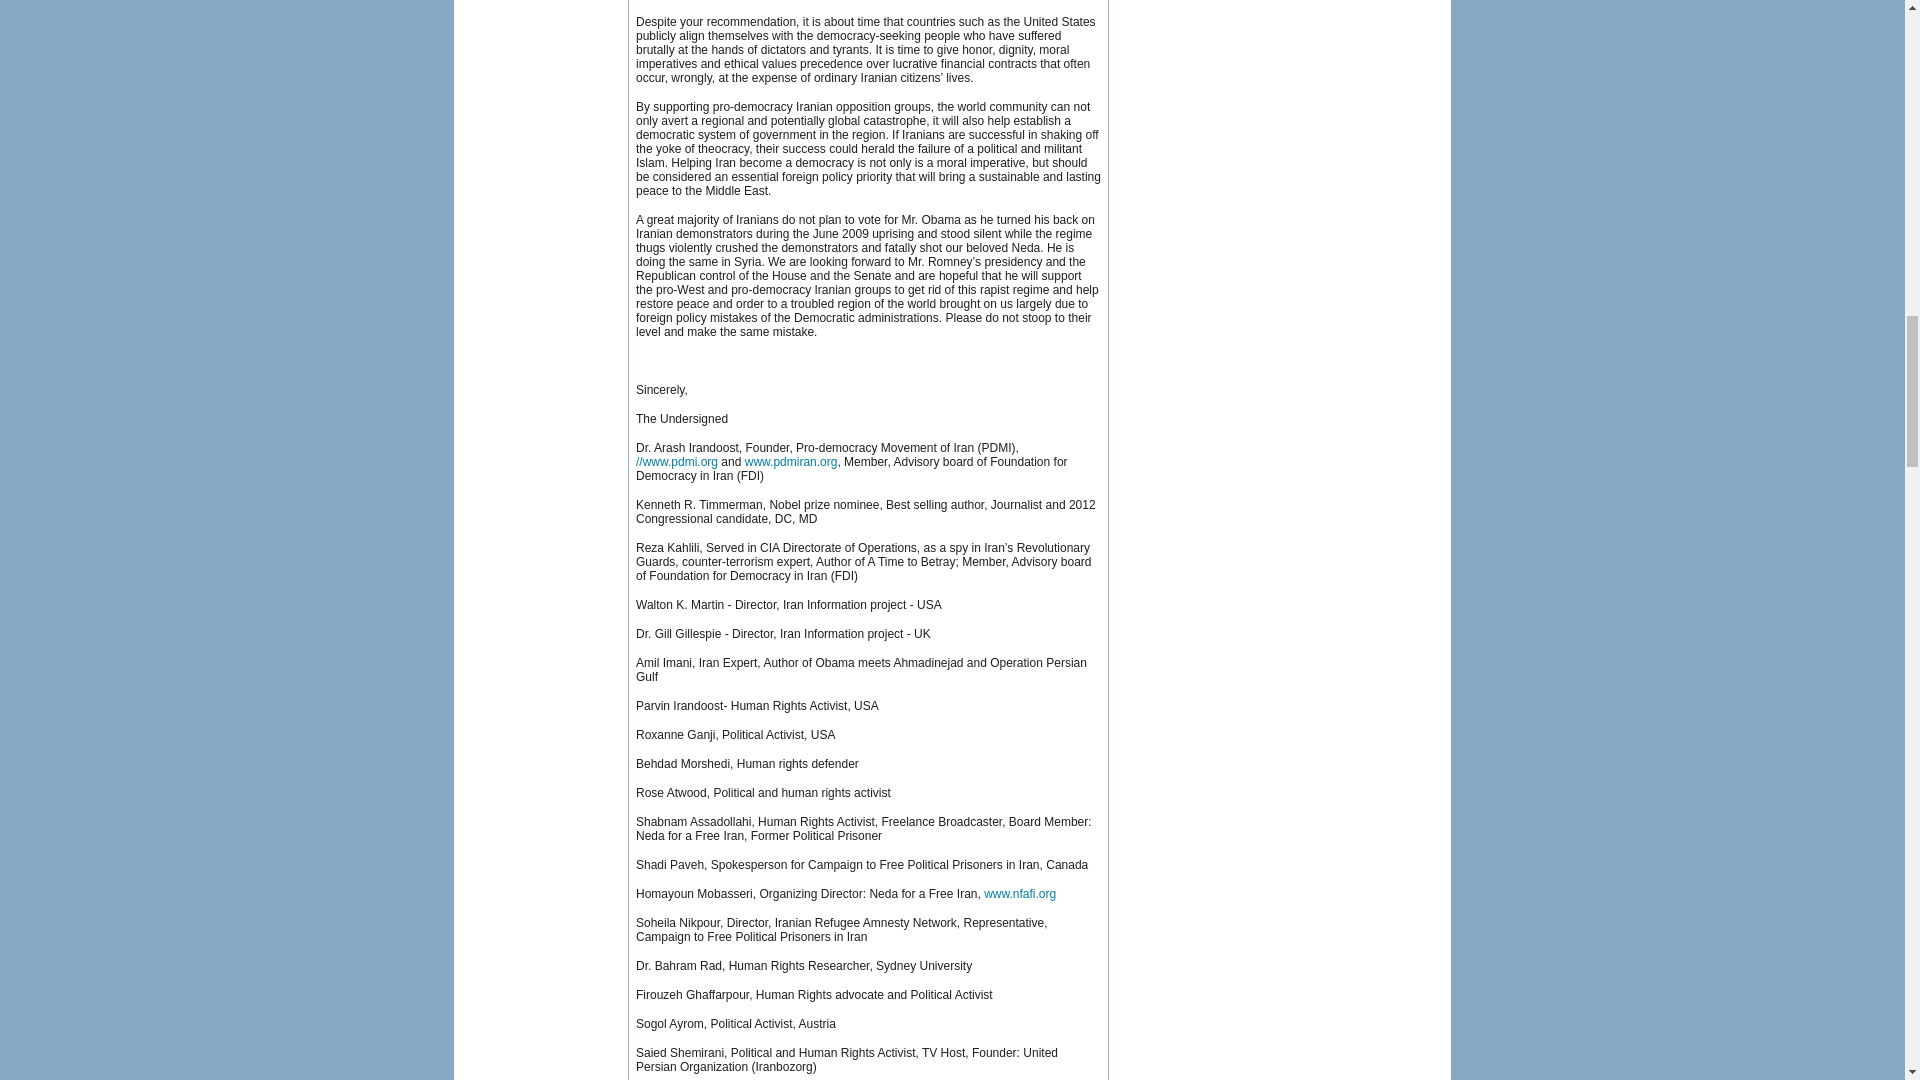 The image size is (1920, 1080). What do you see at coordinates (1020, 893) in the screenshot?
I see `www.nfafi.org` at bounding box center [1020, 893].